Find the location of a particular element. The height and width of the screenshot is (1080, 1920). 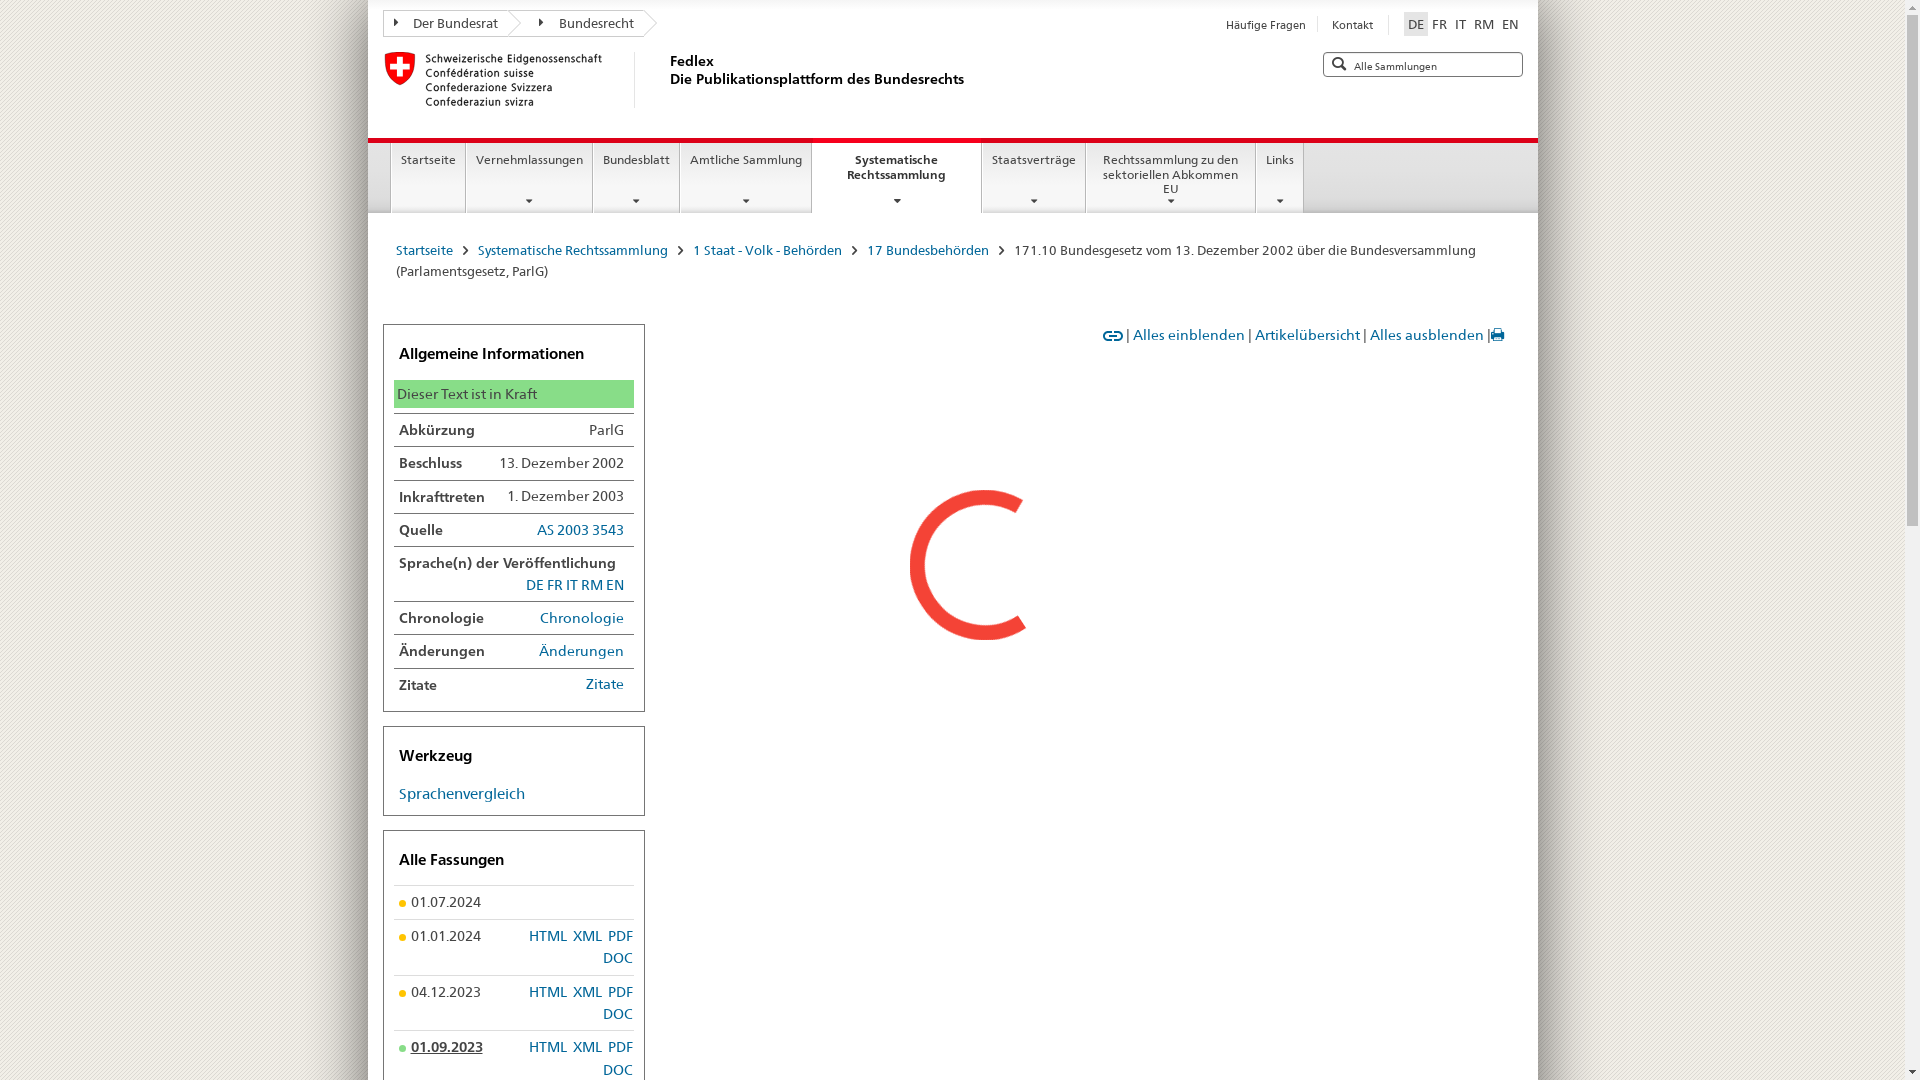

Abgeschlossene Vernehmlassungen is located at coordinates (795, 567).